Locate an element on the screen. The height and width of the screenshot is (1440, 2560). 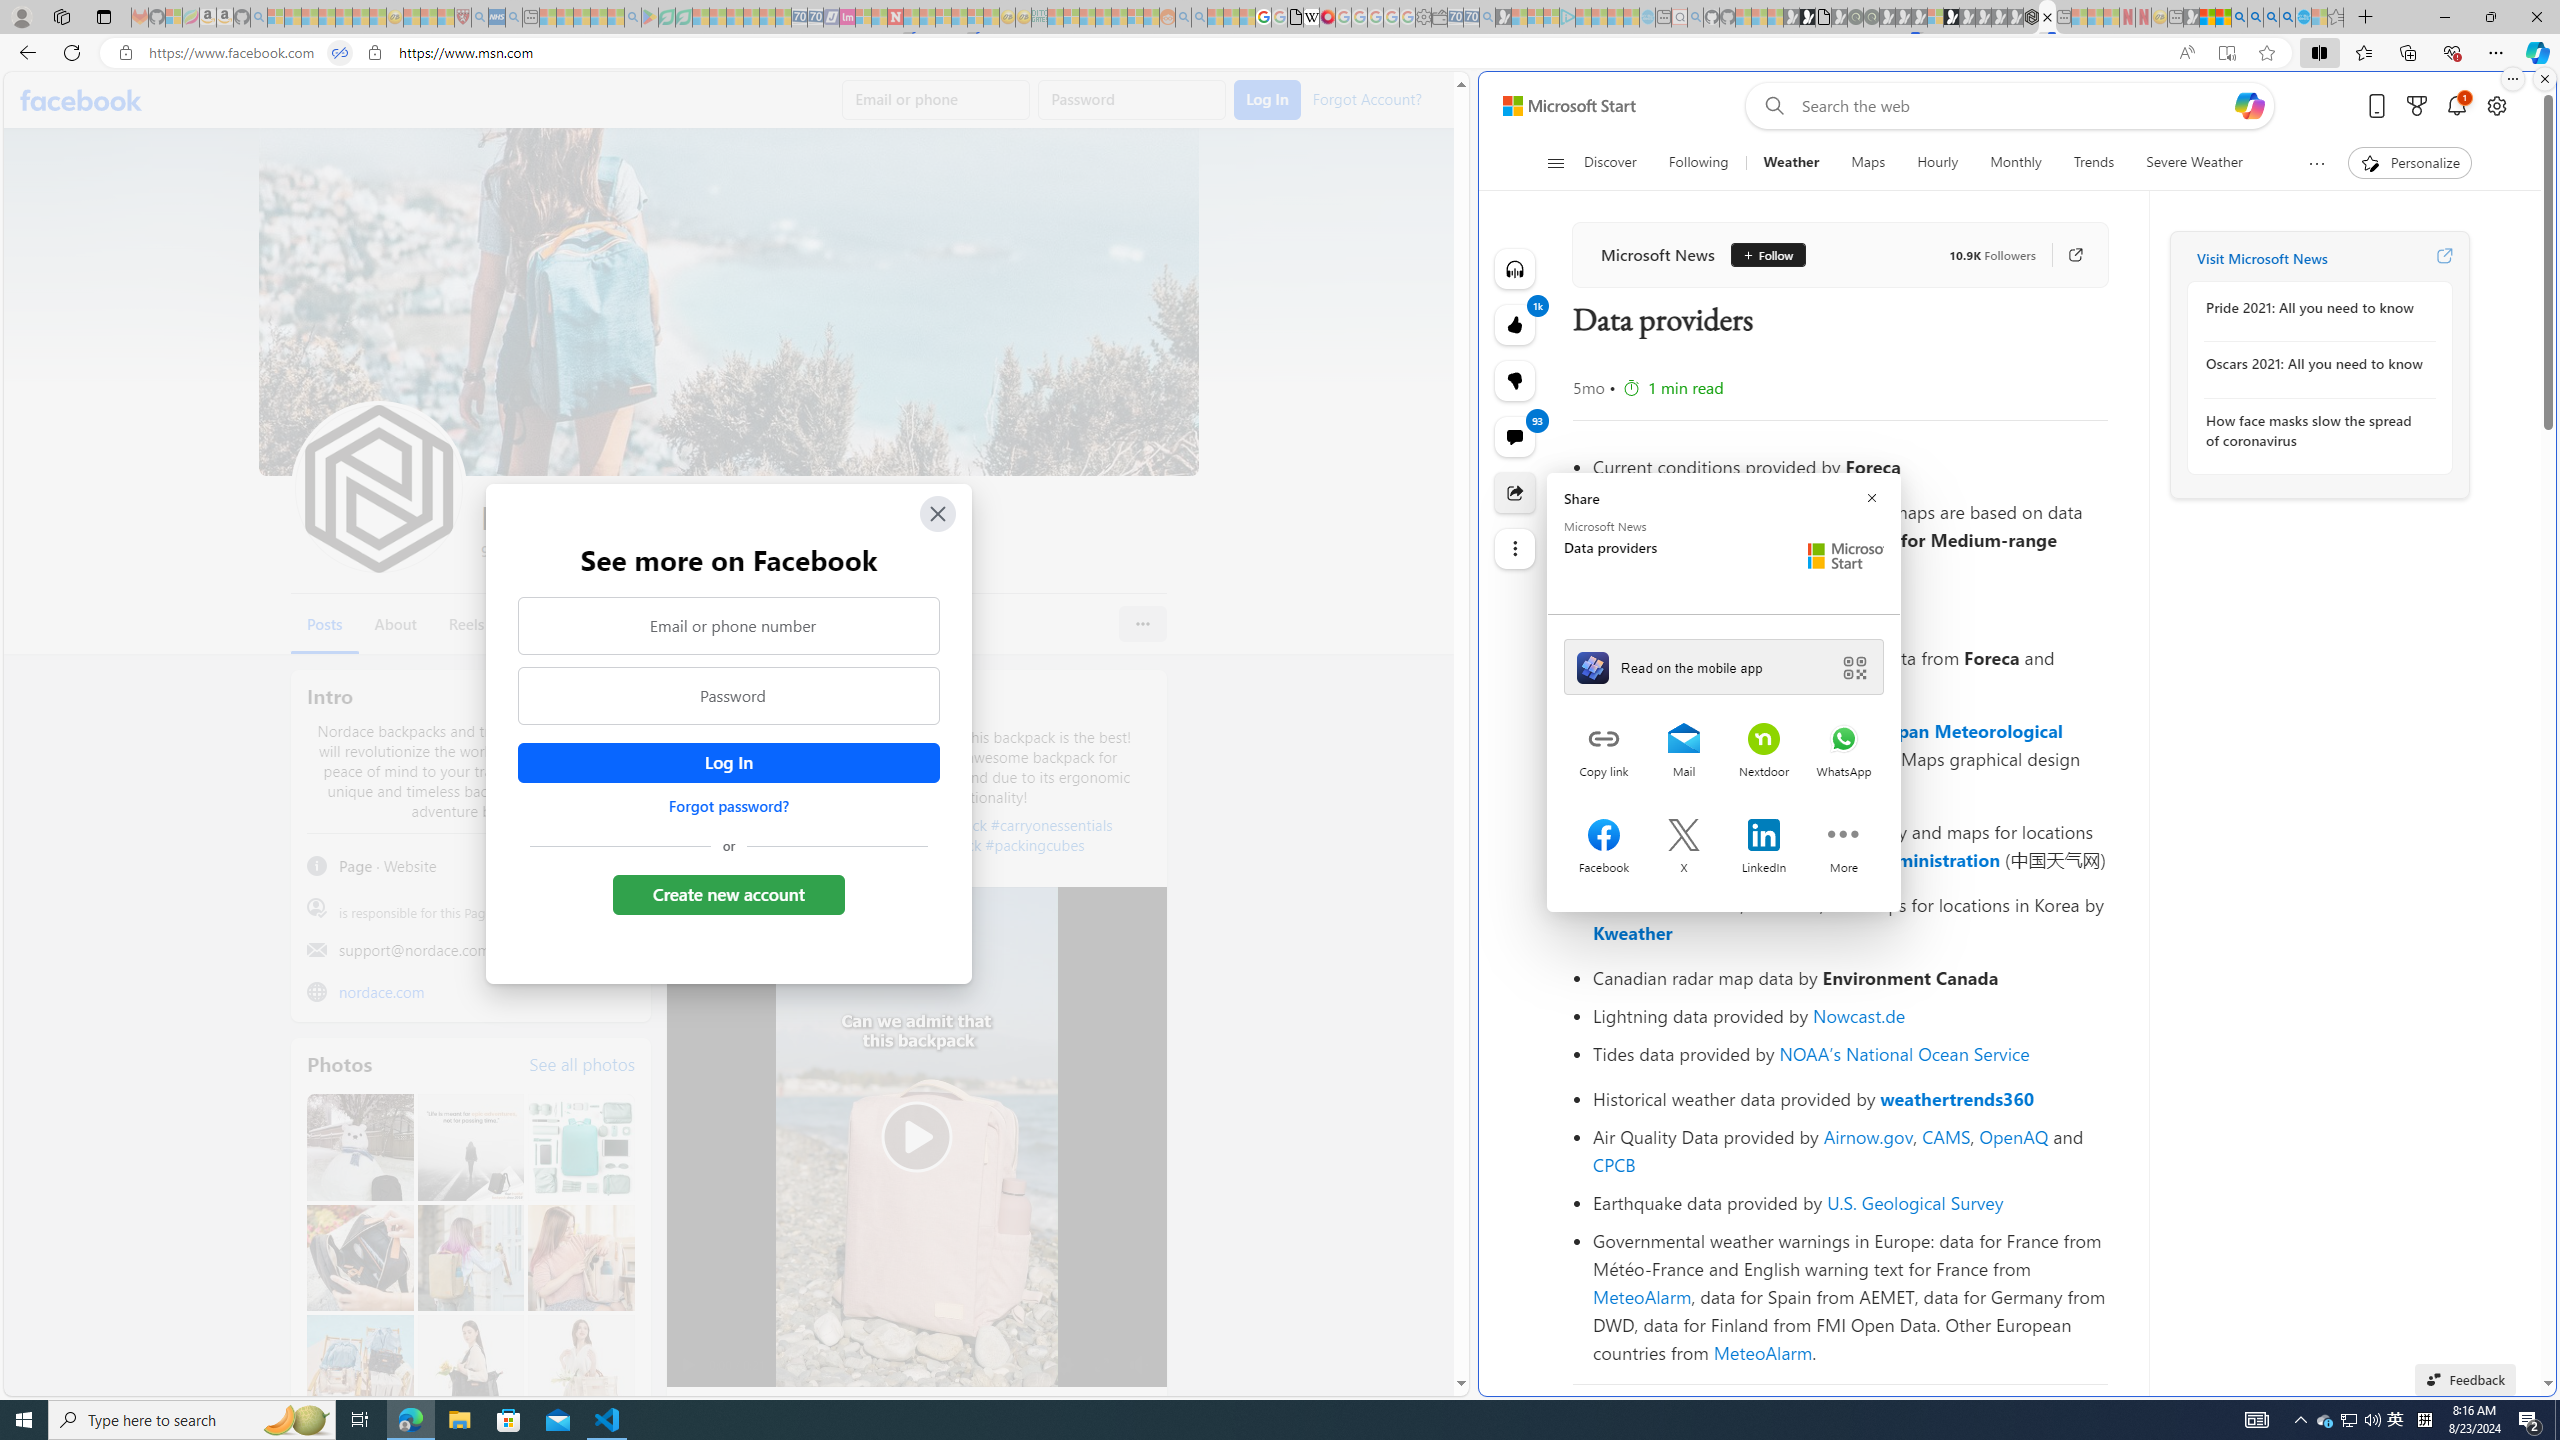
China Meteorological Administration is located at coordinates (1844, 860).